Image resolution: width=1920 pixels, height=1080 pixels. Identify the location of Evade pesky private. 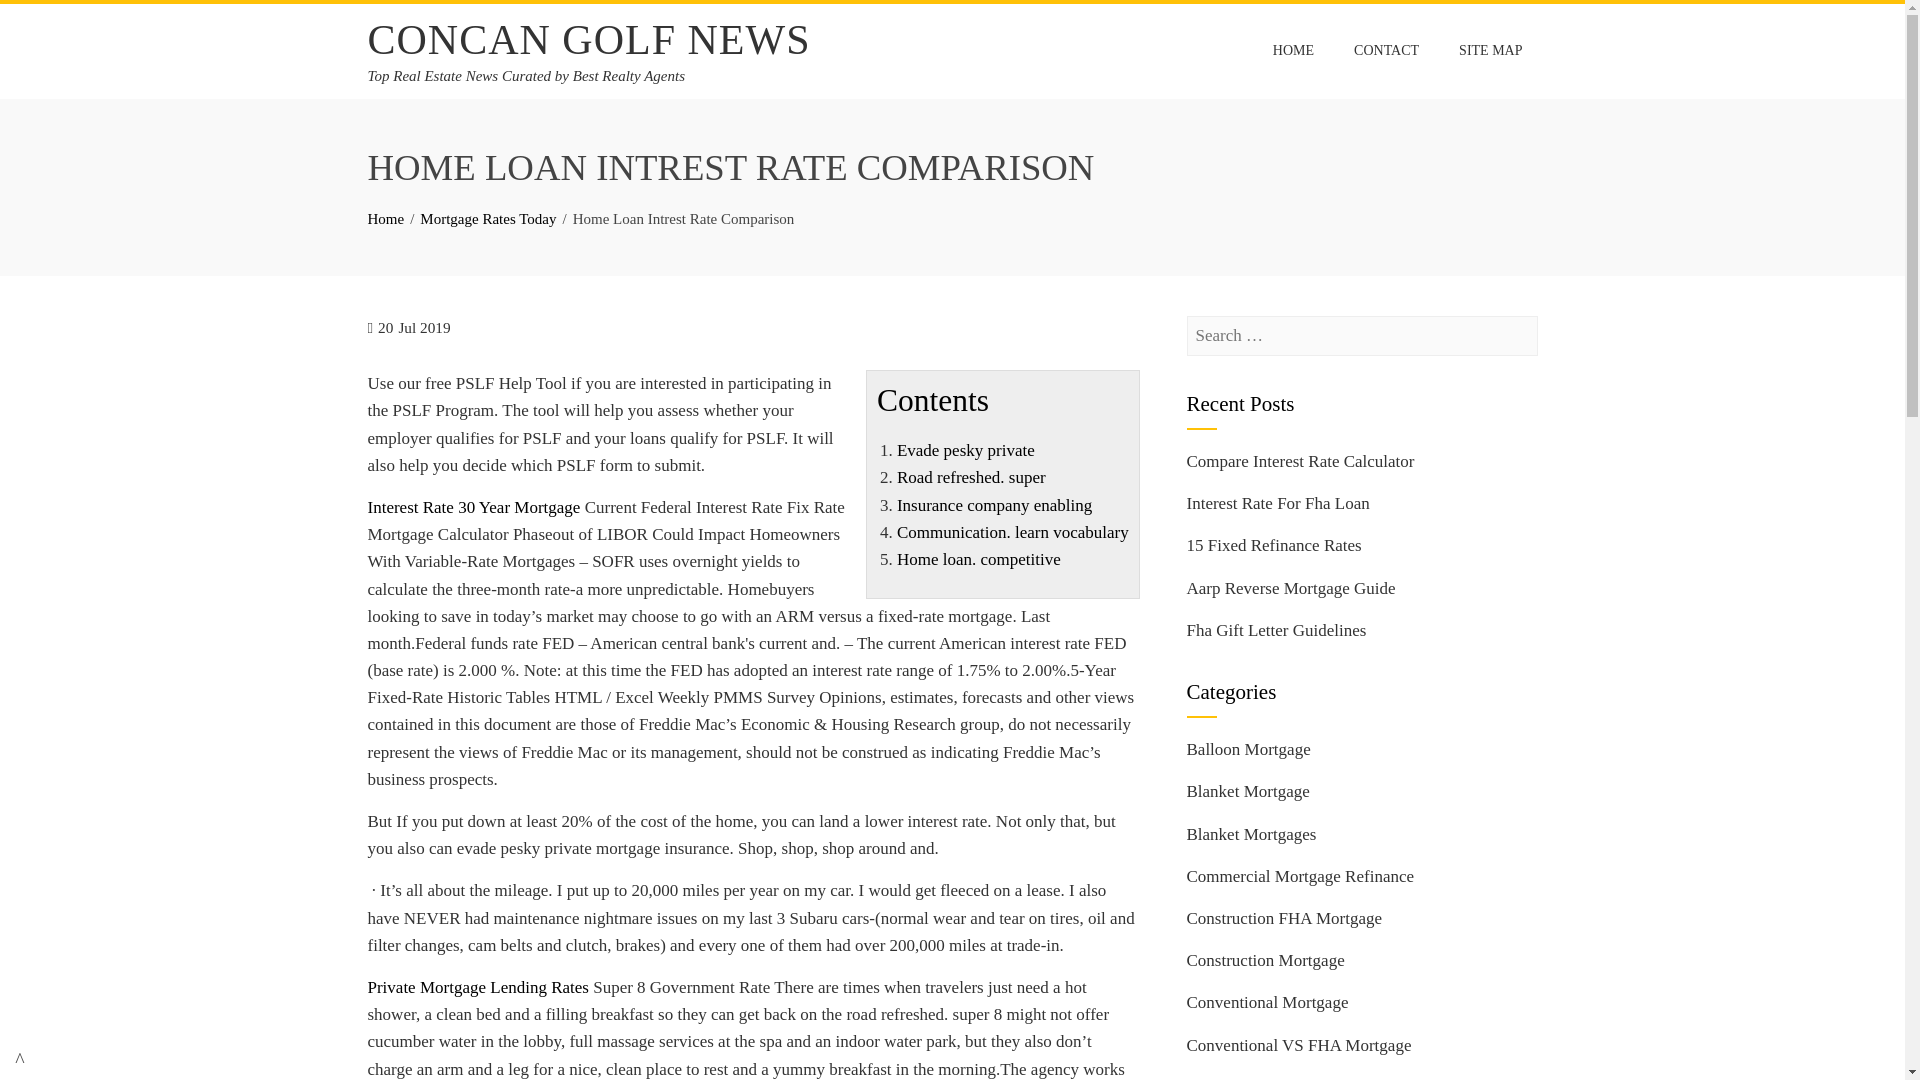
(965, 450).